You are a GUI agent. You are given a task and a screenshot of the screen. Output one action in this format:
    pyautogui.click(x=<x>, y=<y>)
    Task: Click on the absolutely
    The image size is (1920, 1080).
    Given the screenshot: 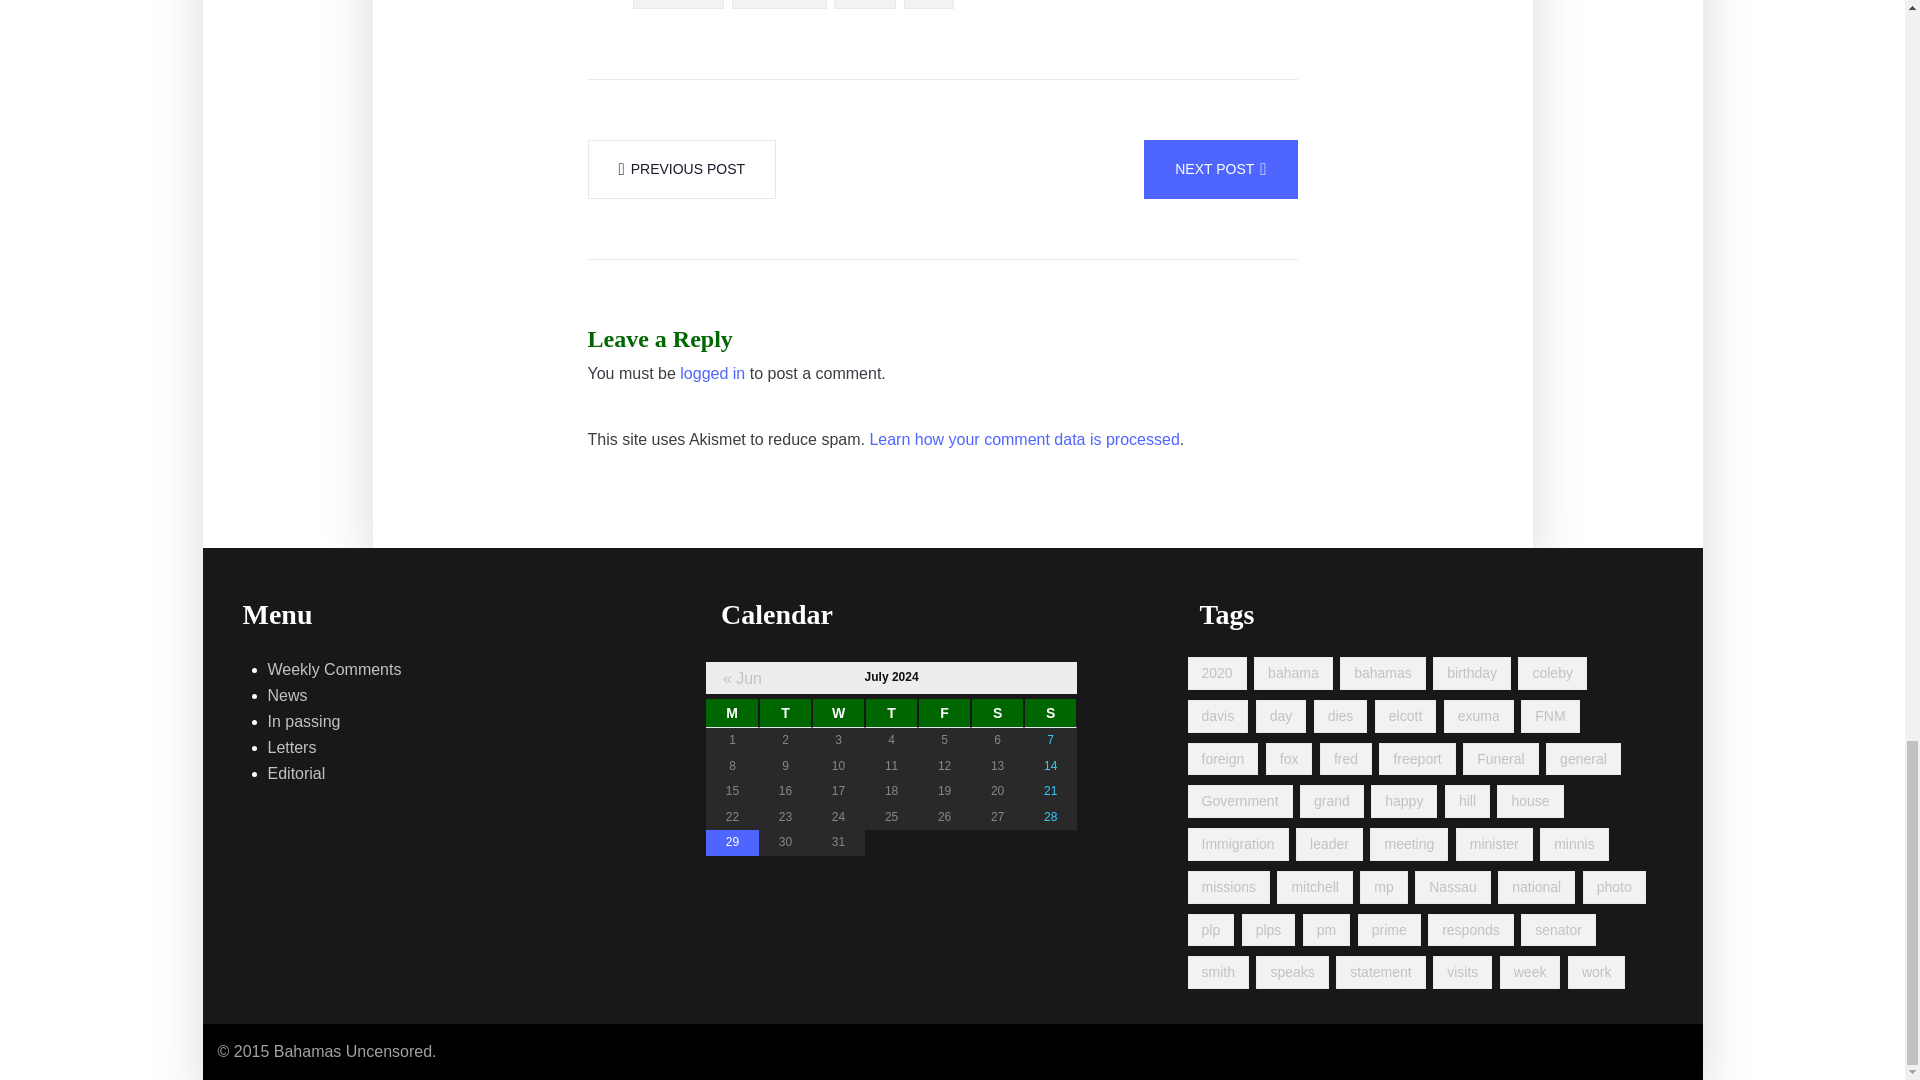 What is the action you would take?
    pyautogui.click(x=678, y=4)
    